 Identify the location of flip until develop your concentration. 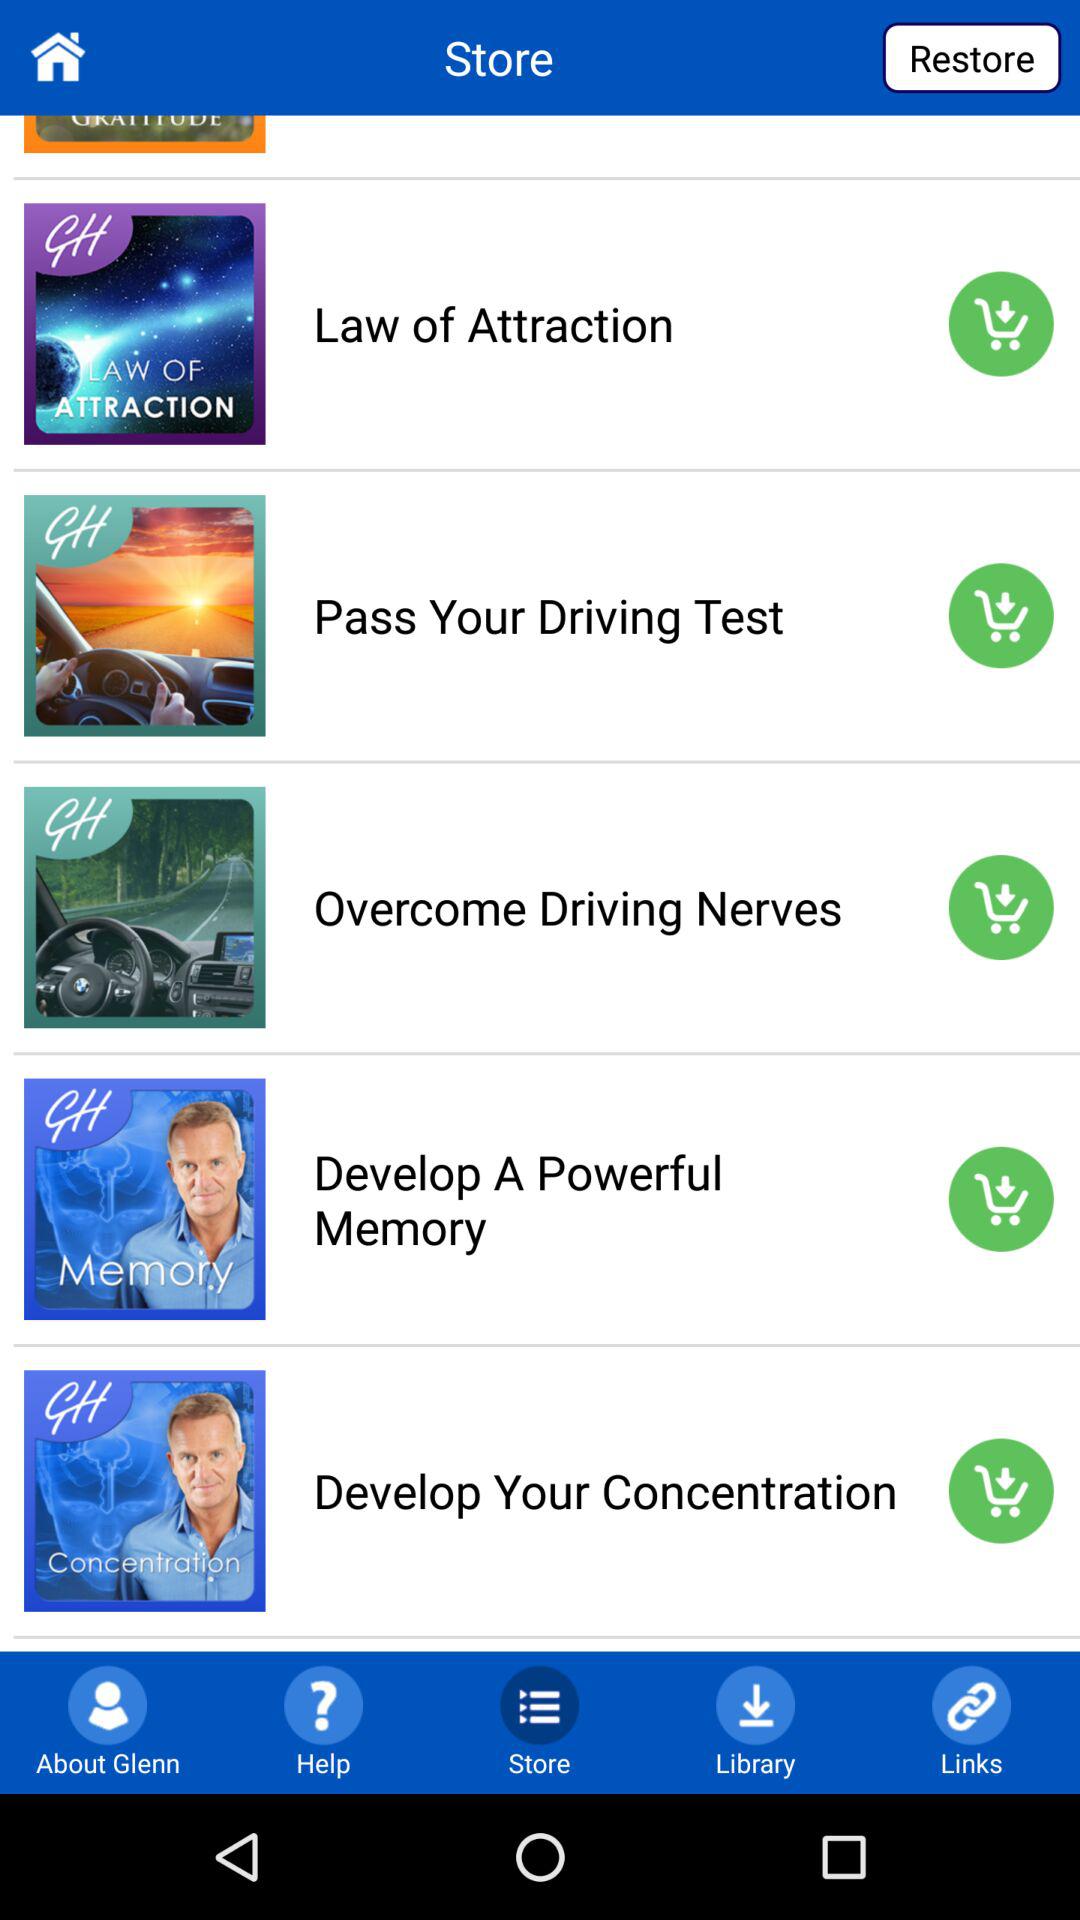
(605, 1490).